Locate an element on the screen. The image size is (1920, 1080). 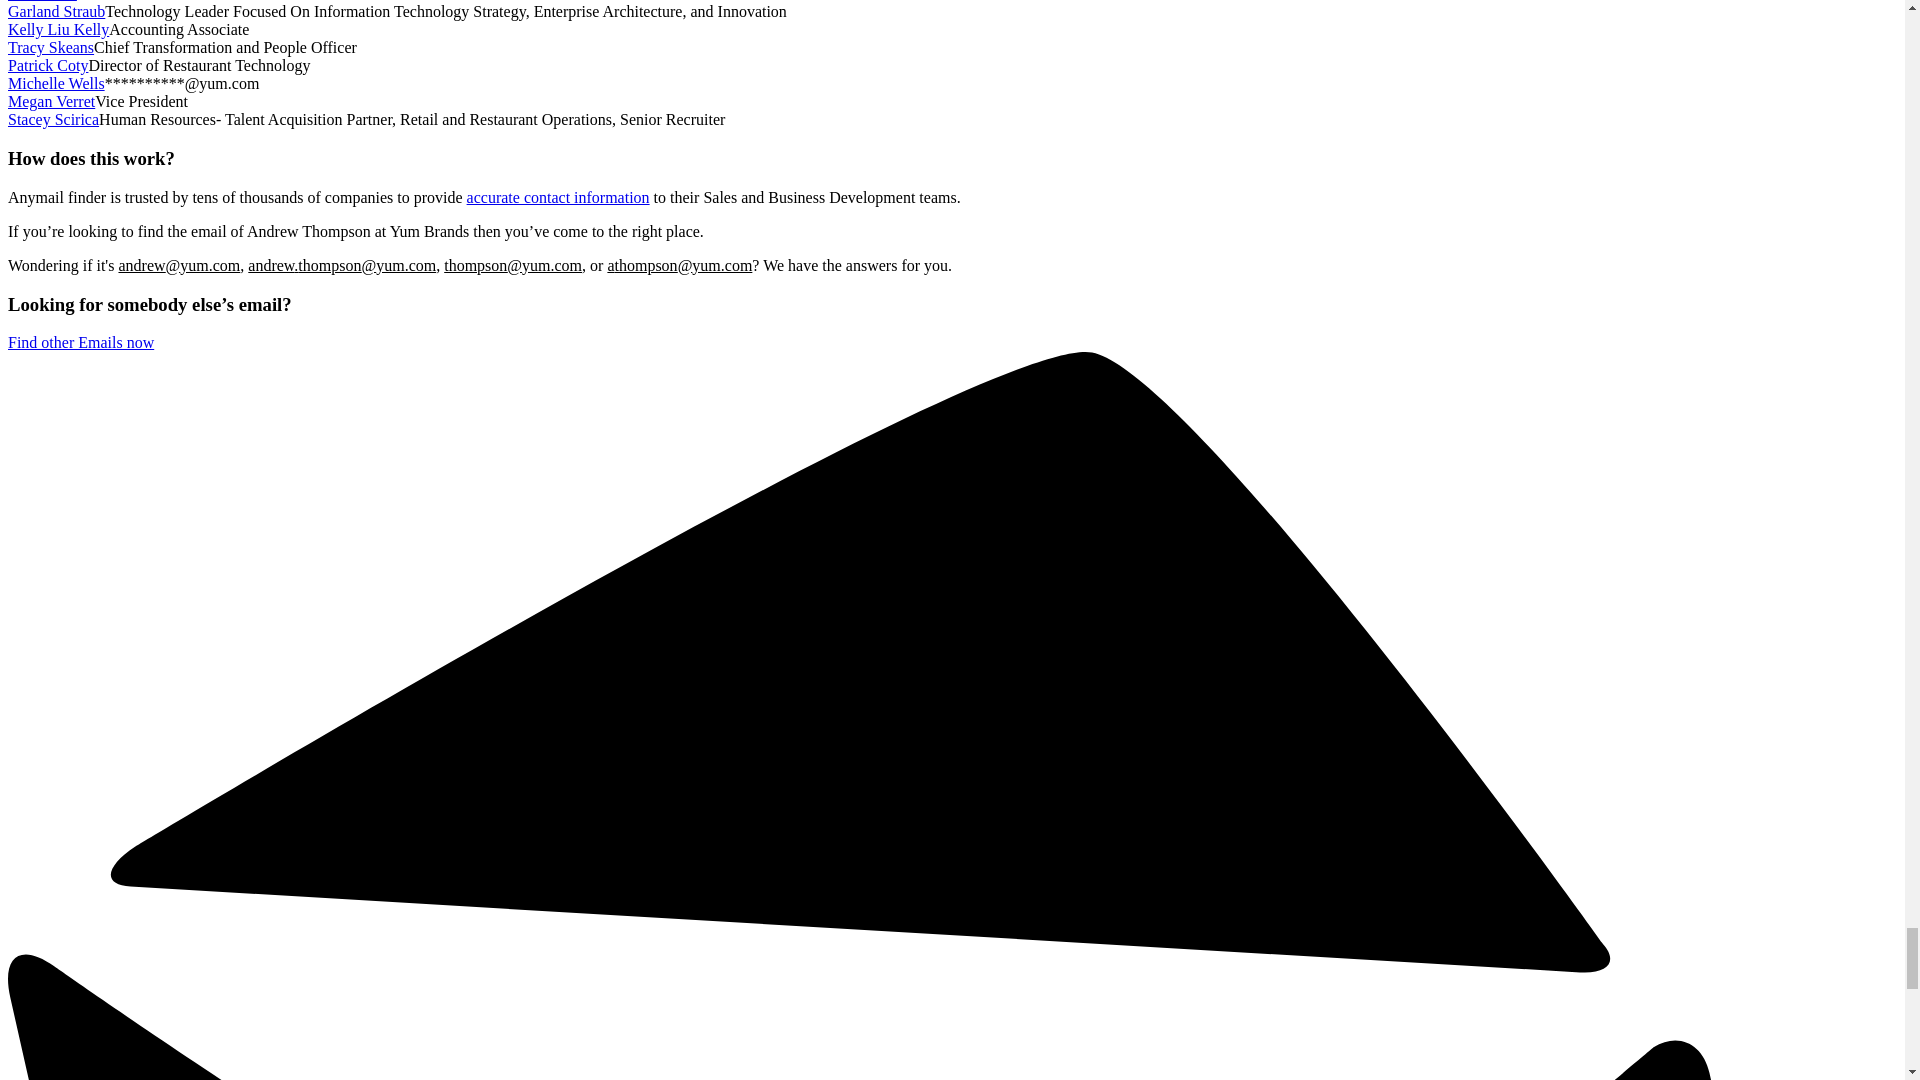
Tracy Skeans is located at coordinates (50, 47).